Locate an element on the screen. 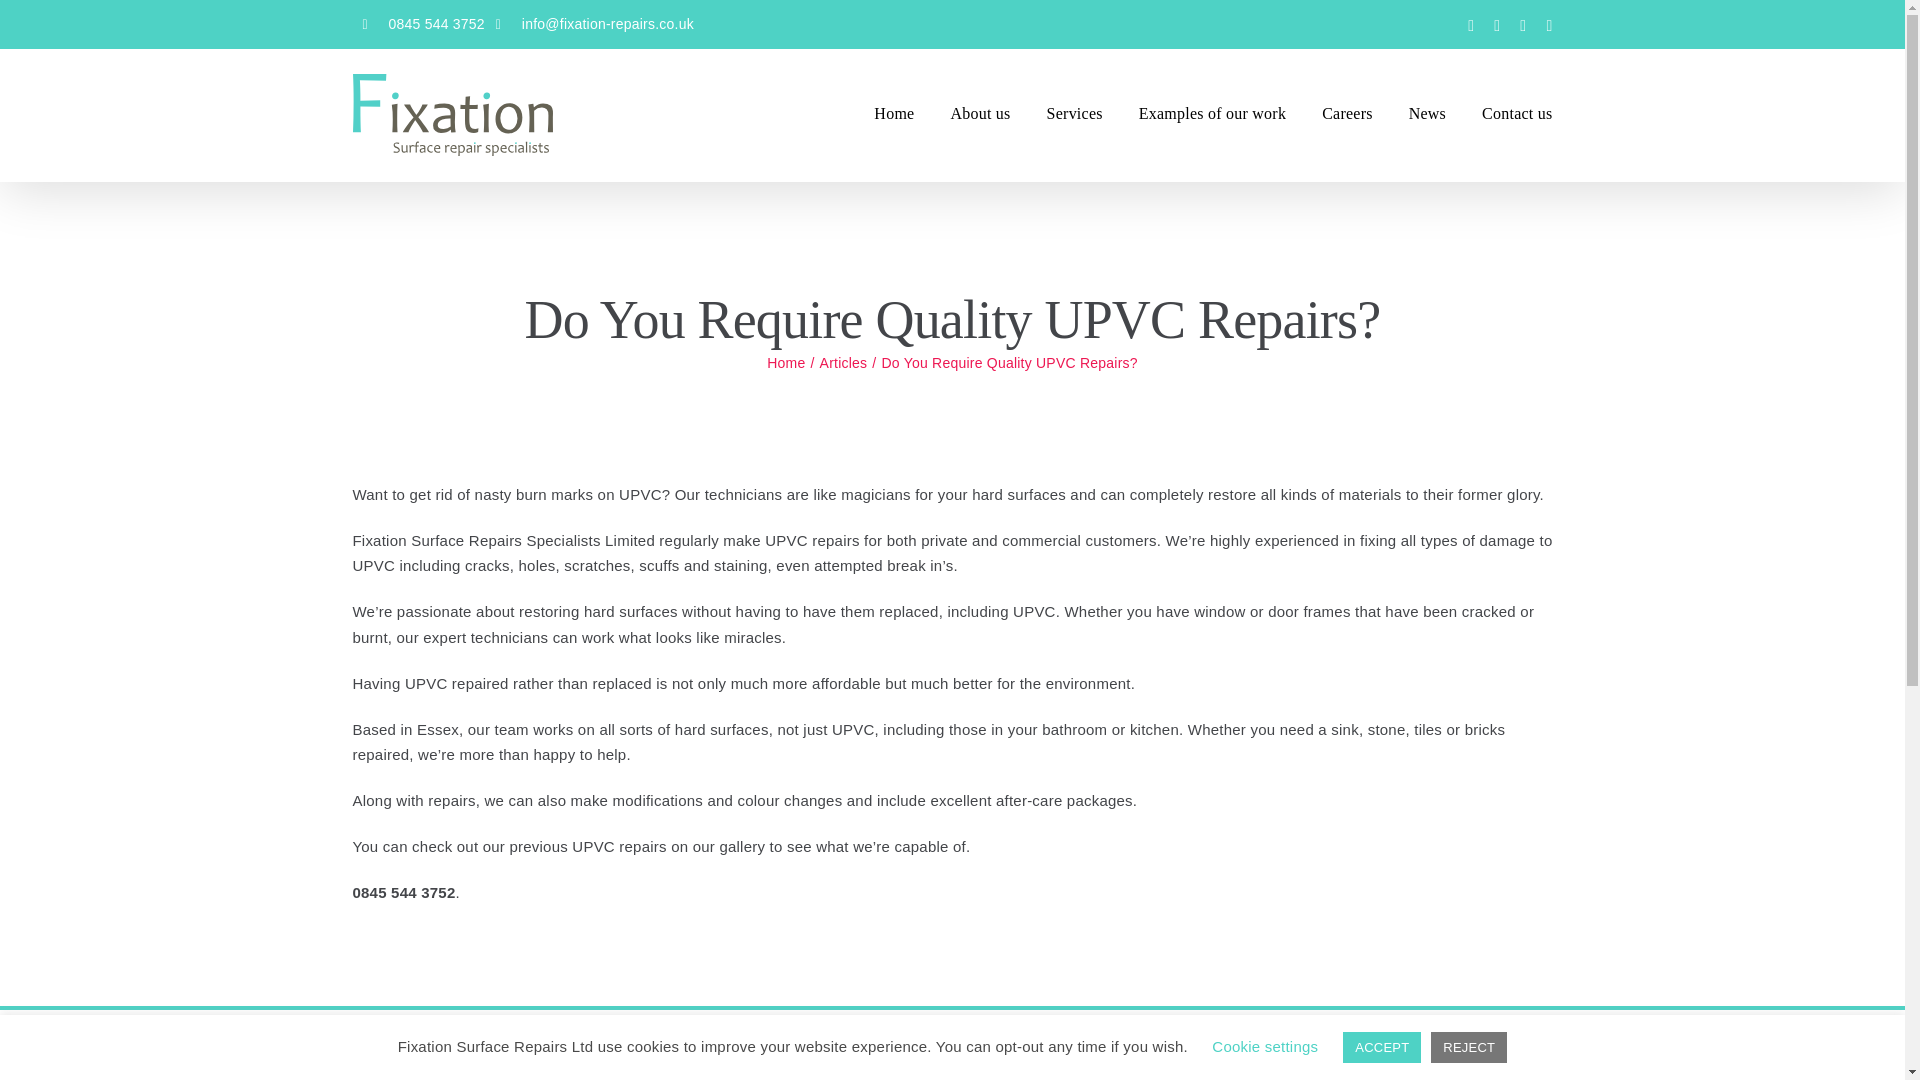  Articles is located at coordinates (843, 363).